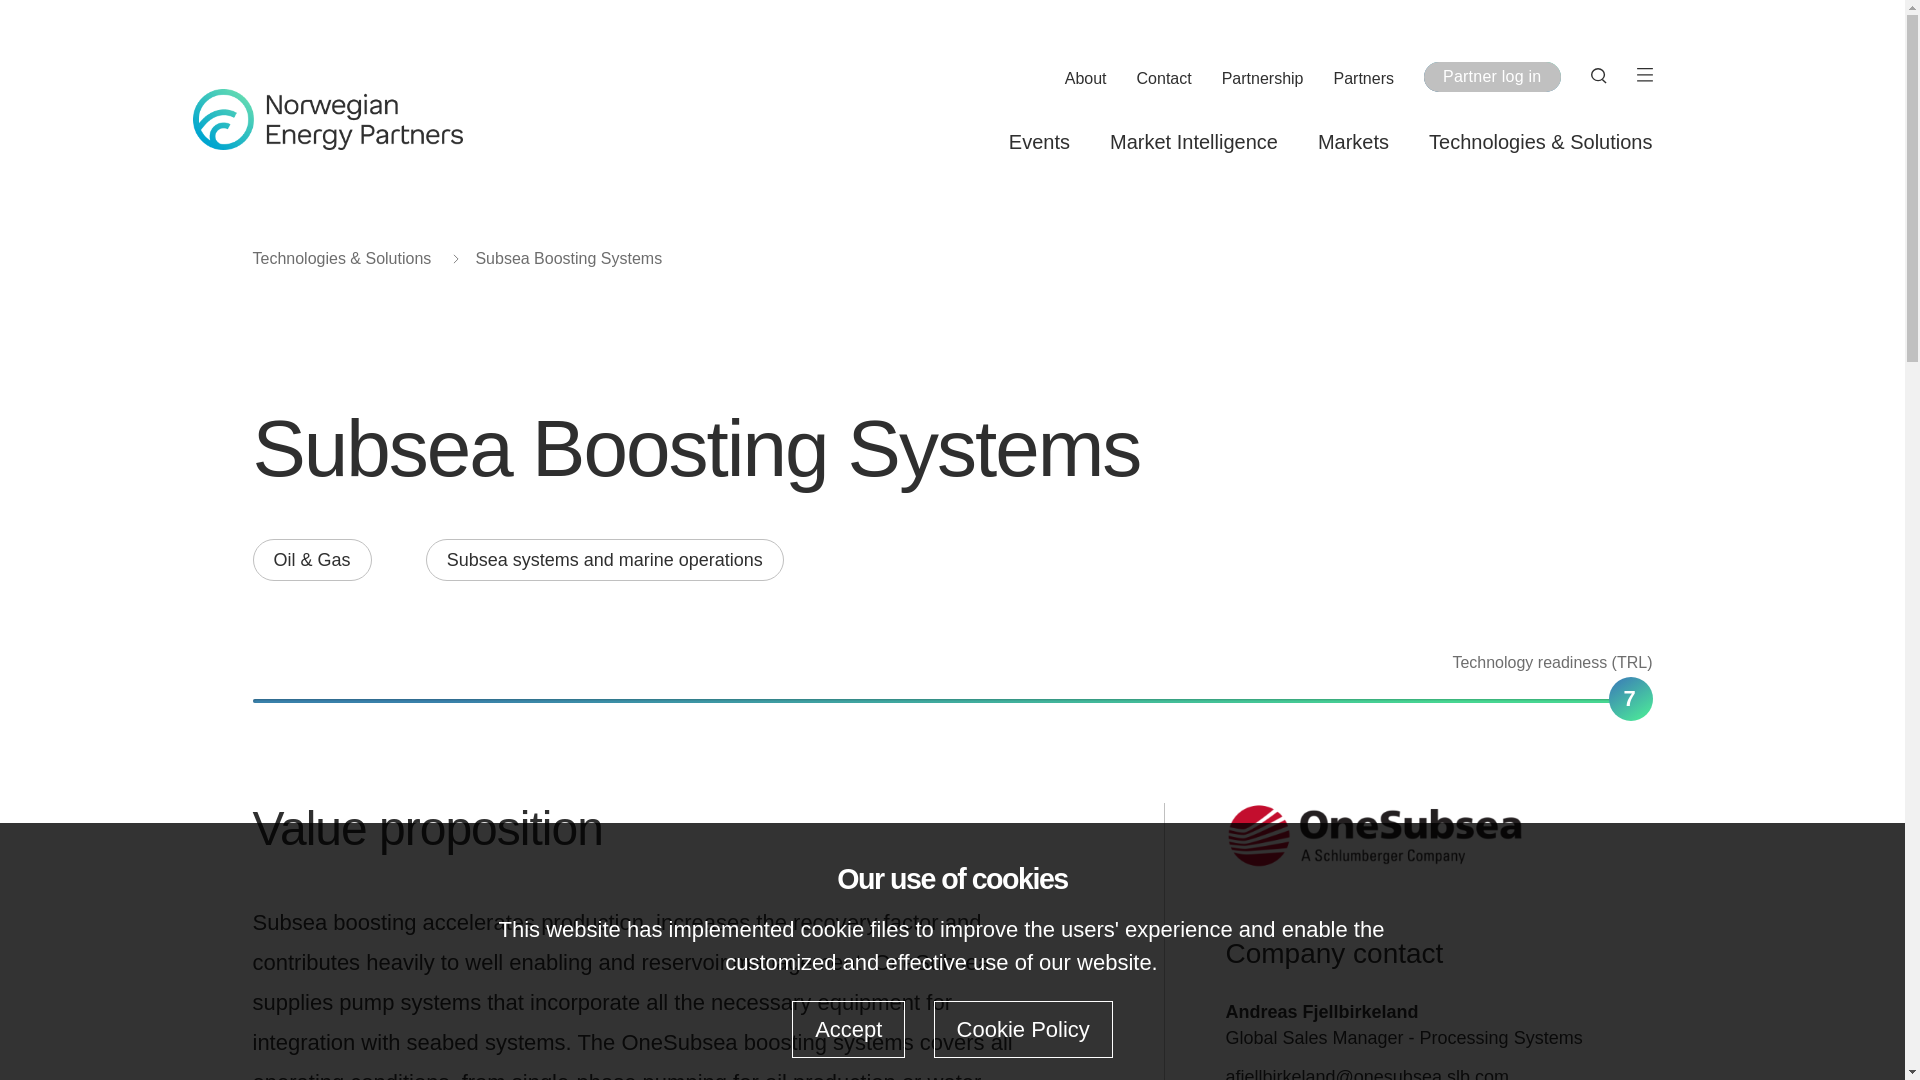 This screenshot has height=1080, width=1920. What do you see at coordinates (1164, 79) in the screenshot?
I see `Contact` at bounding box center [1164, 79].